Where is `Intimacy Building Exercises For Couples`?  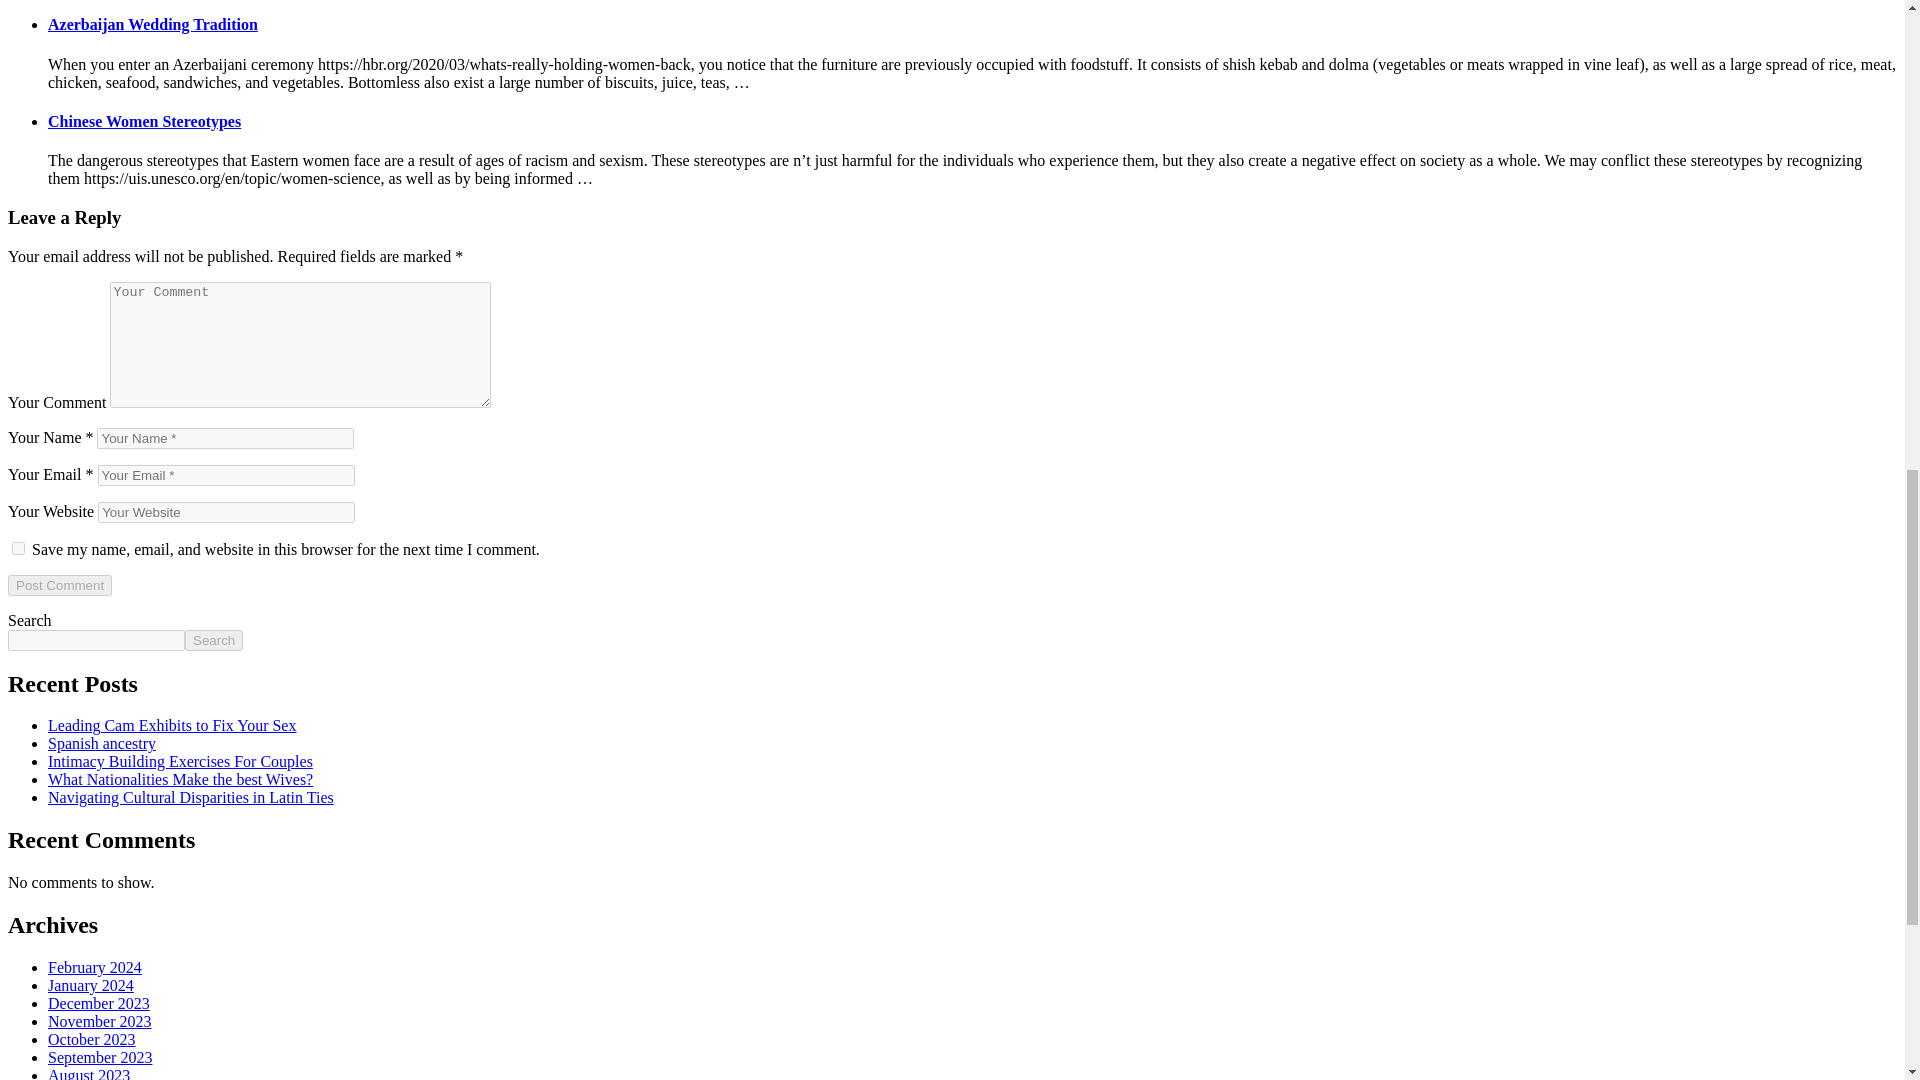 Intimacy Building Exercises For Couples is located at coordinates (180, 761).